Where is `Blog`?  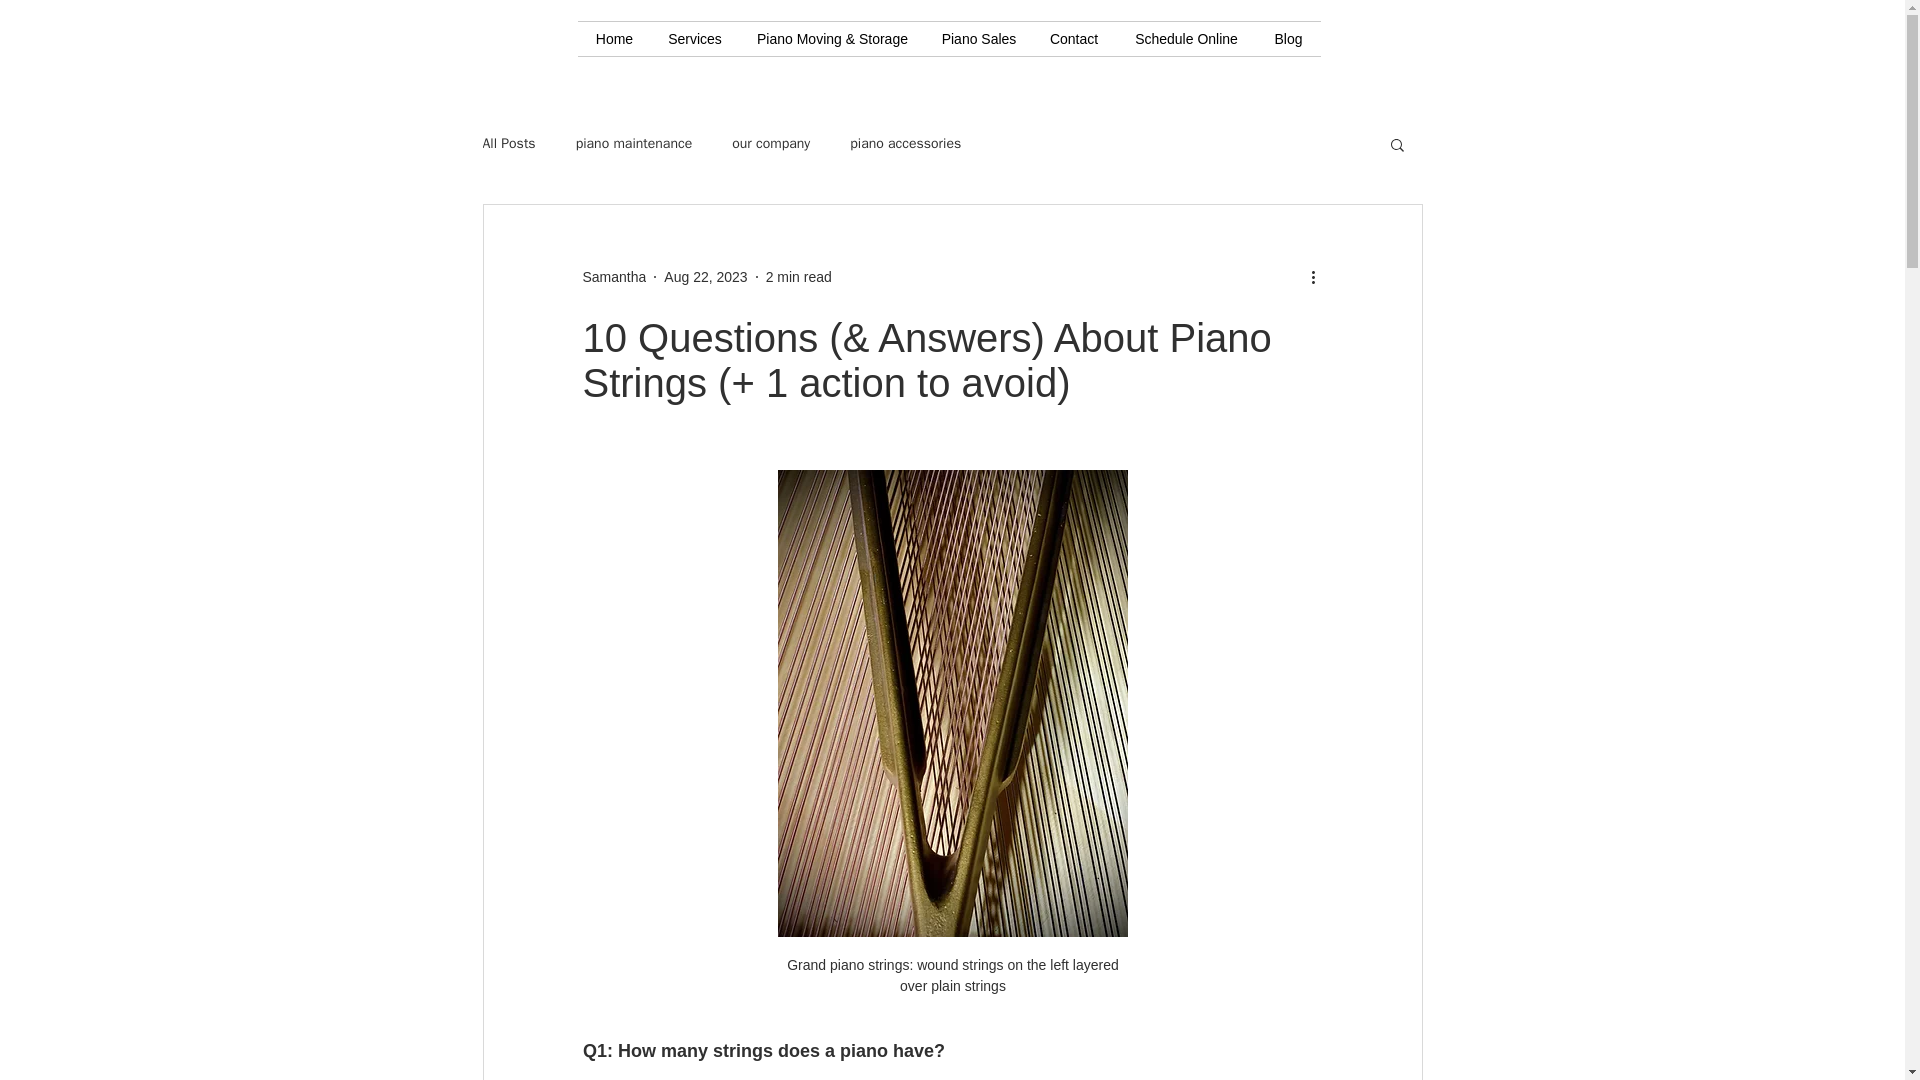 Blog is located at coordinates (1288, 38).